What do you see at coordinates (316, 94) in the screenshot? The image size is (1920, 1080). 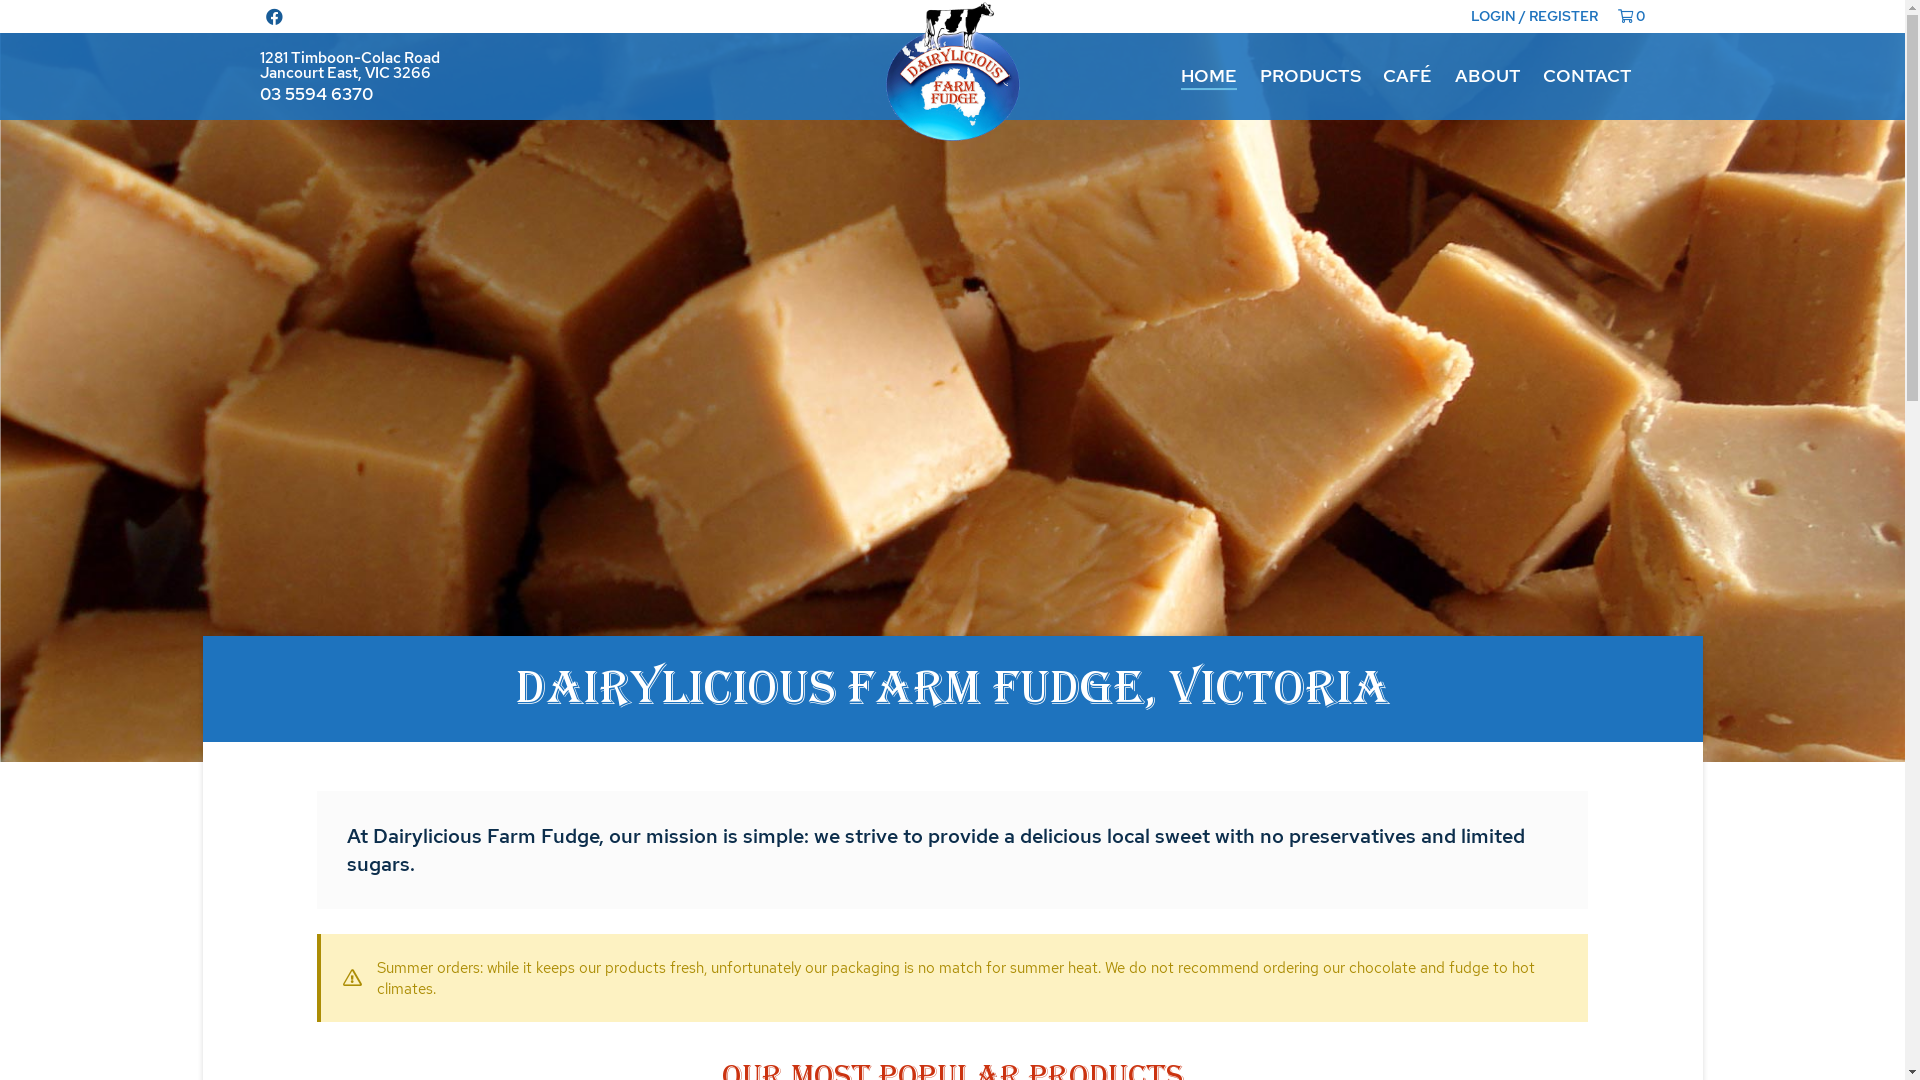 I see `03 5594 6370` at bounding box center [316, 94].